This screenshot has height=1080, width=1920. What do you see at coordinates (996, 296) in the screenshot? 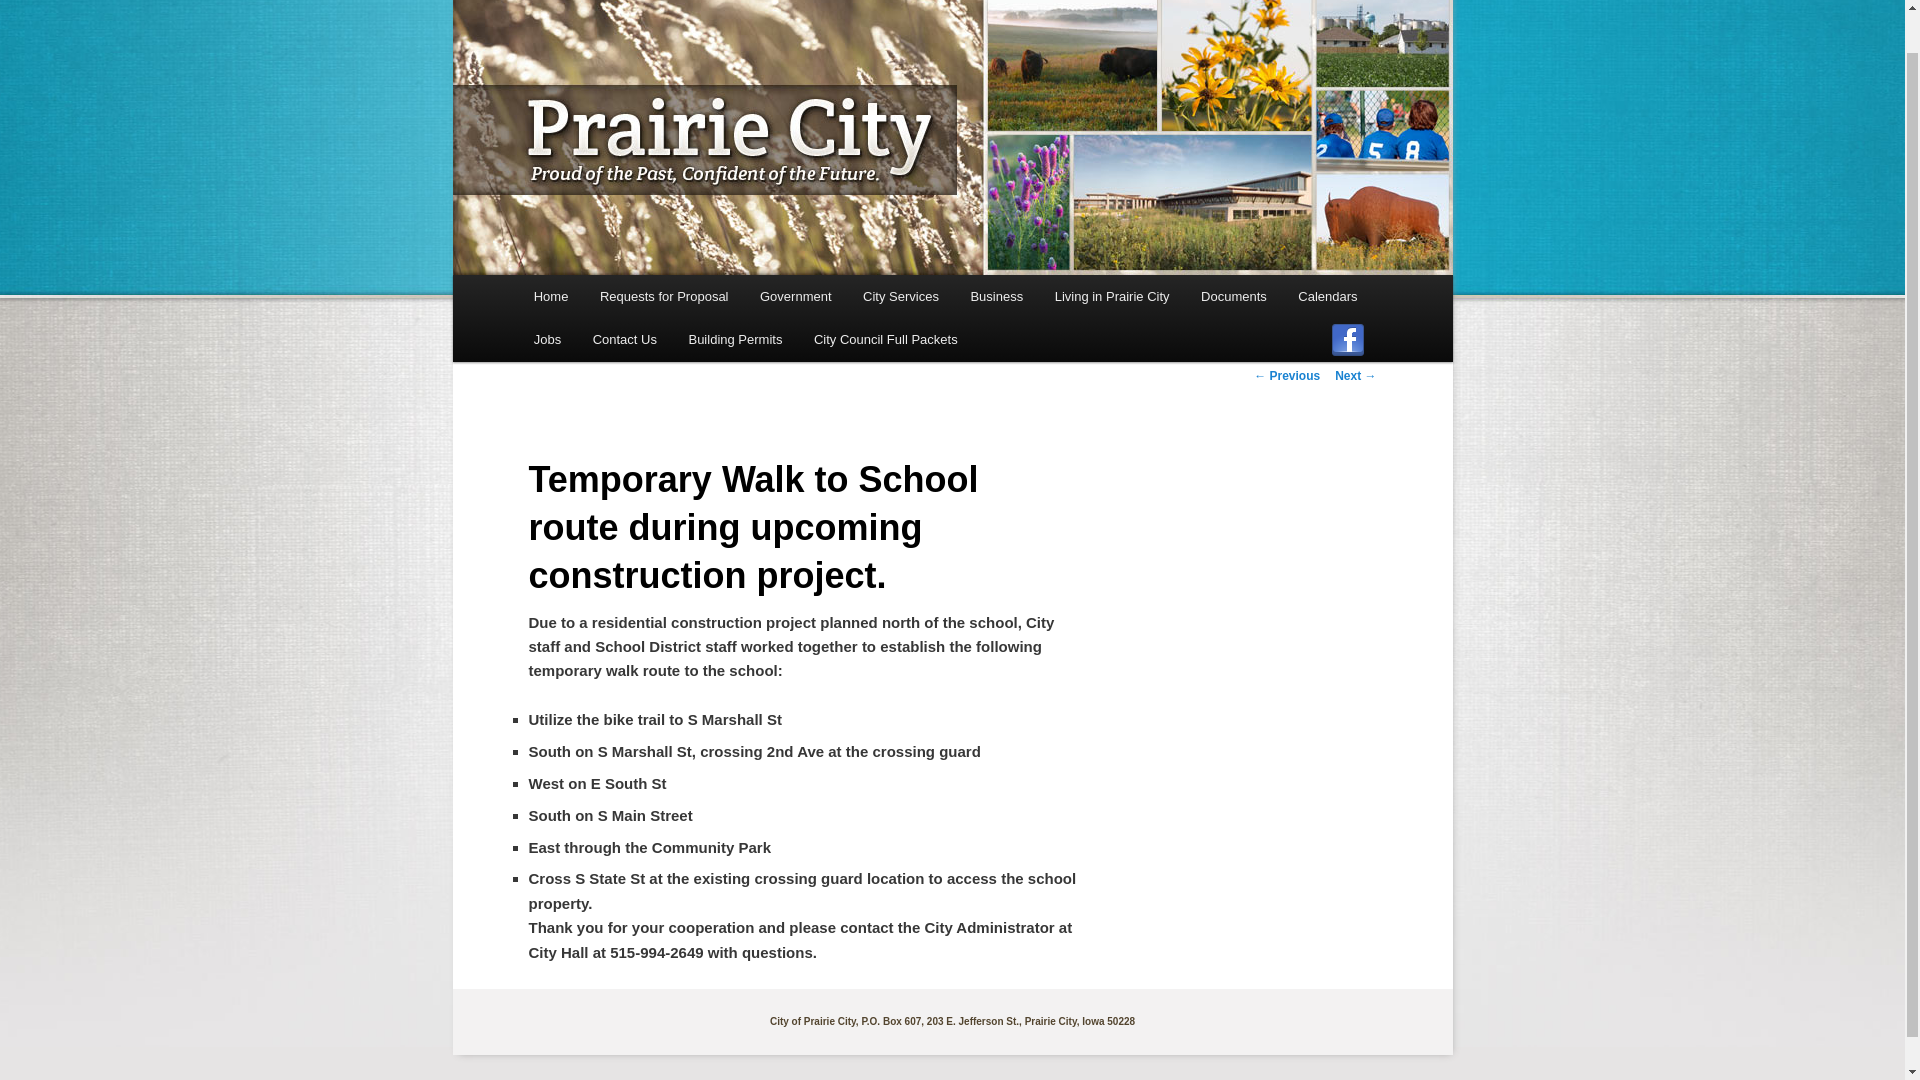
I see `Business` at bounding box center [996, 296].